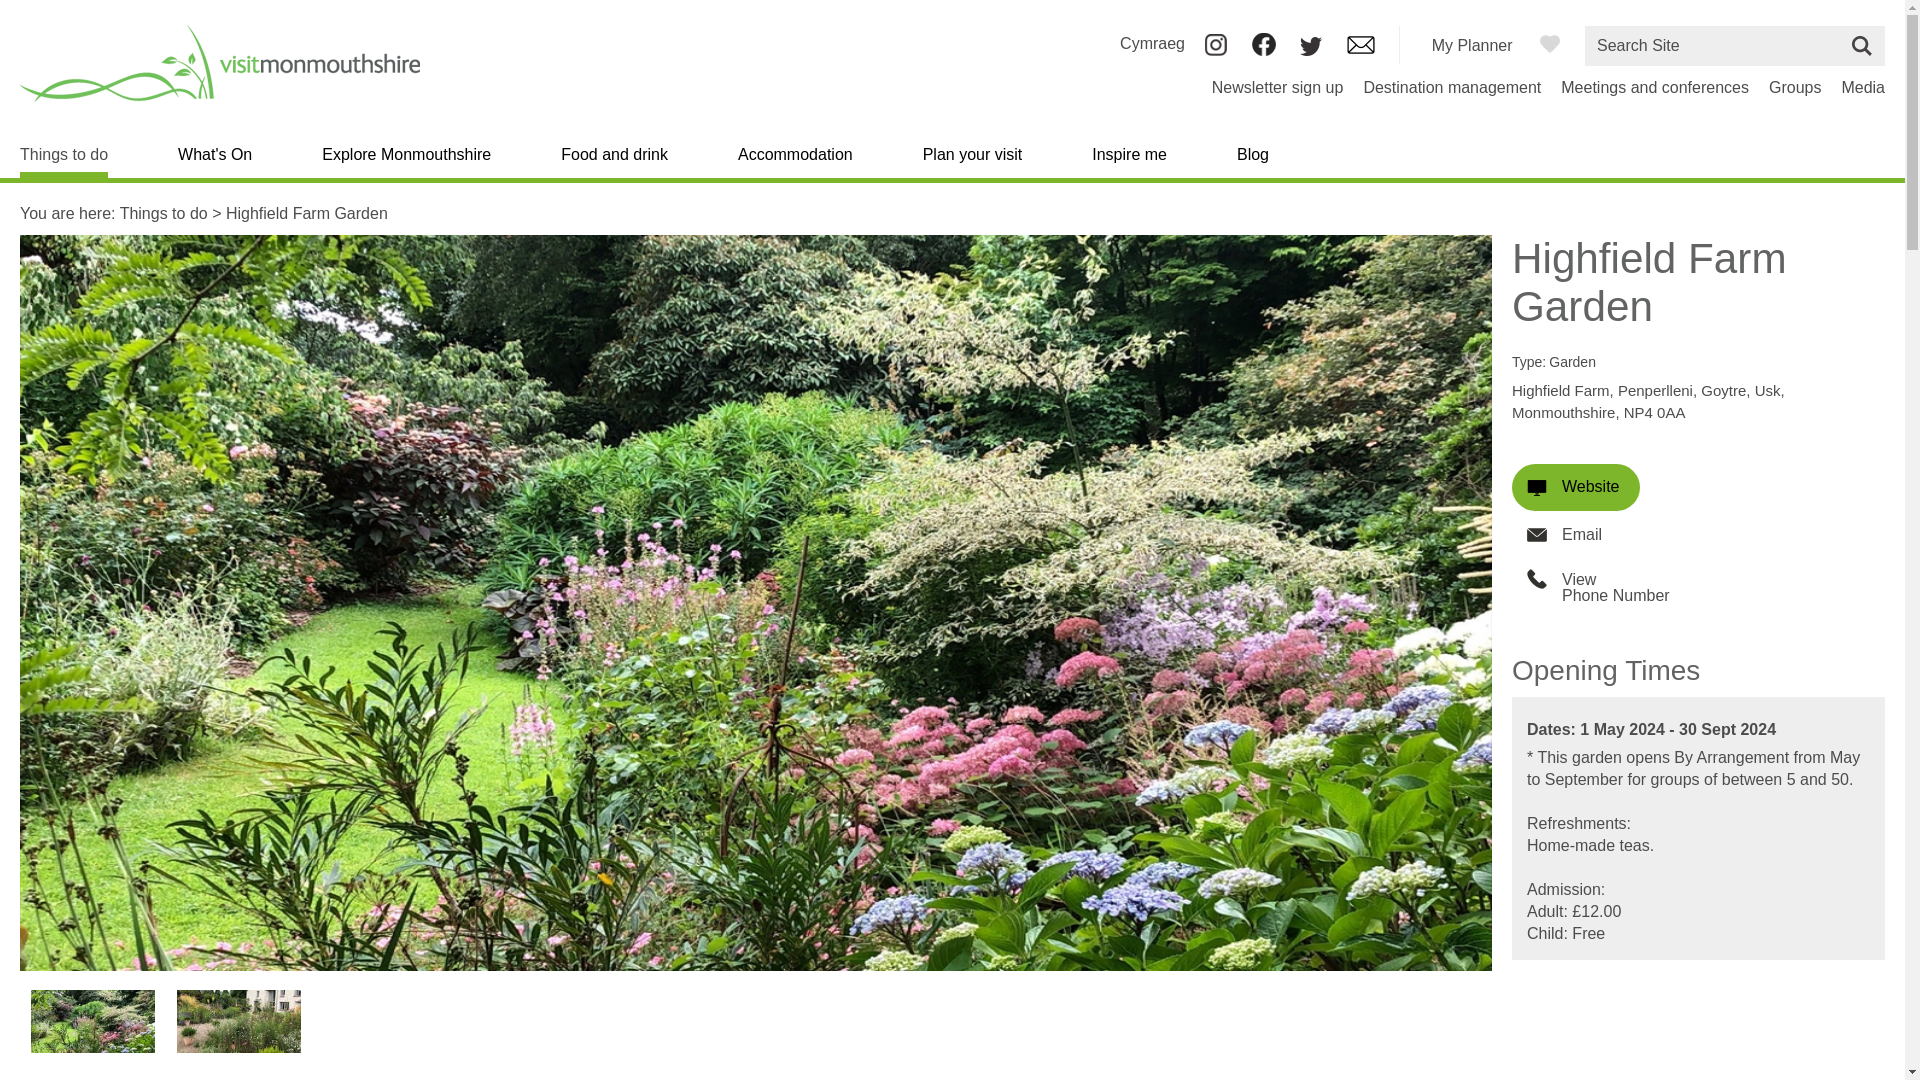  What do you see at coordinates (1452, 87) in the screenshot?
I see `Destination management` at bounding box center [1452, 87].